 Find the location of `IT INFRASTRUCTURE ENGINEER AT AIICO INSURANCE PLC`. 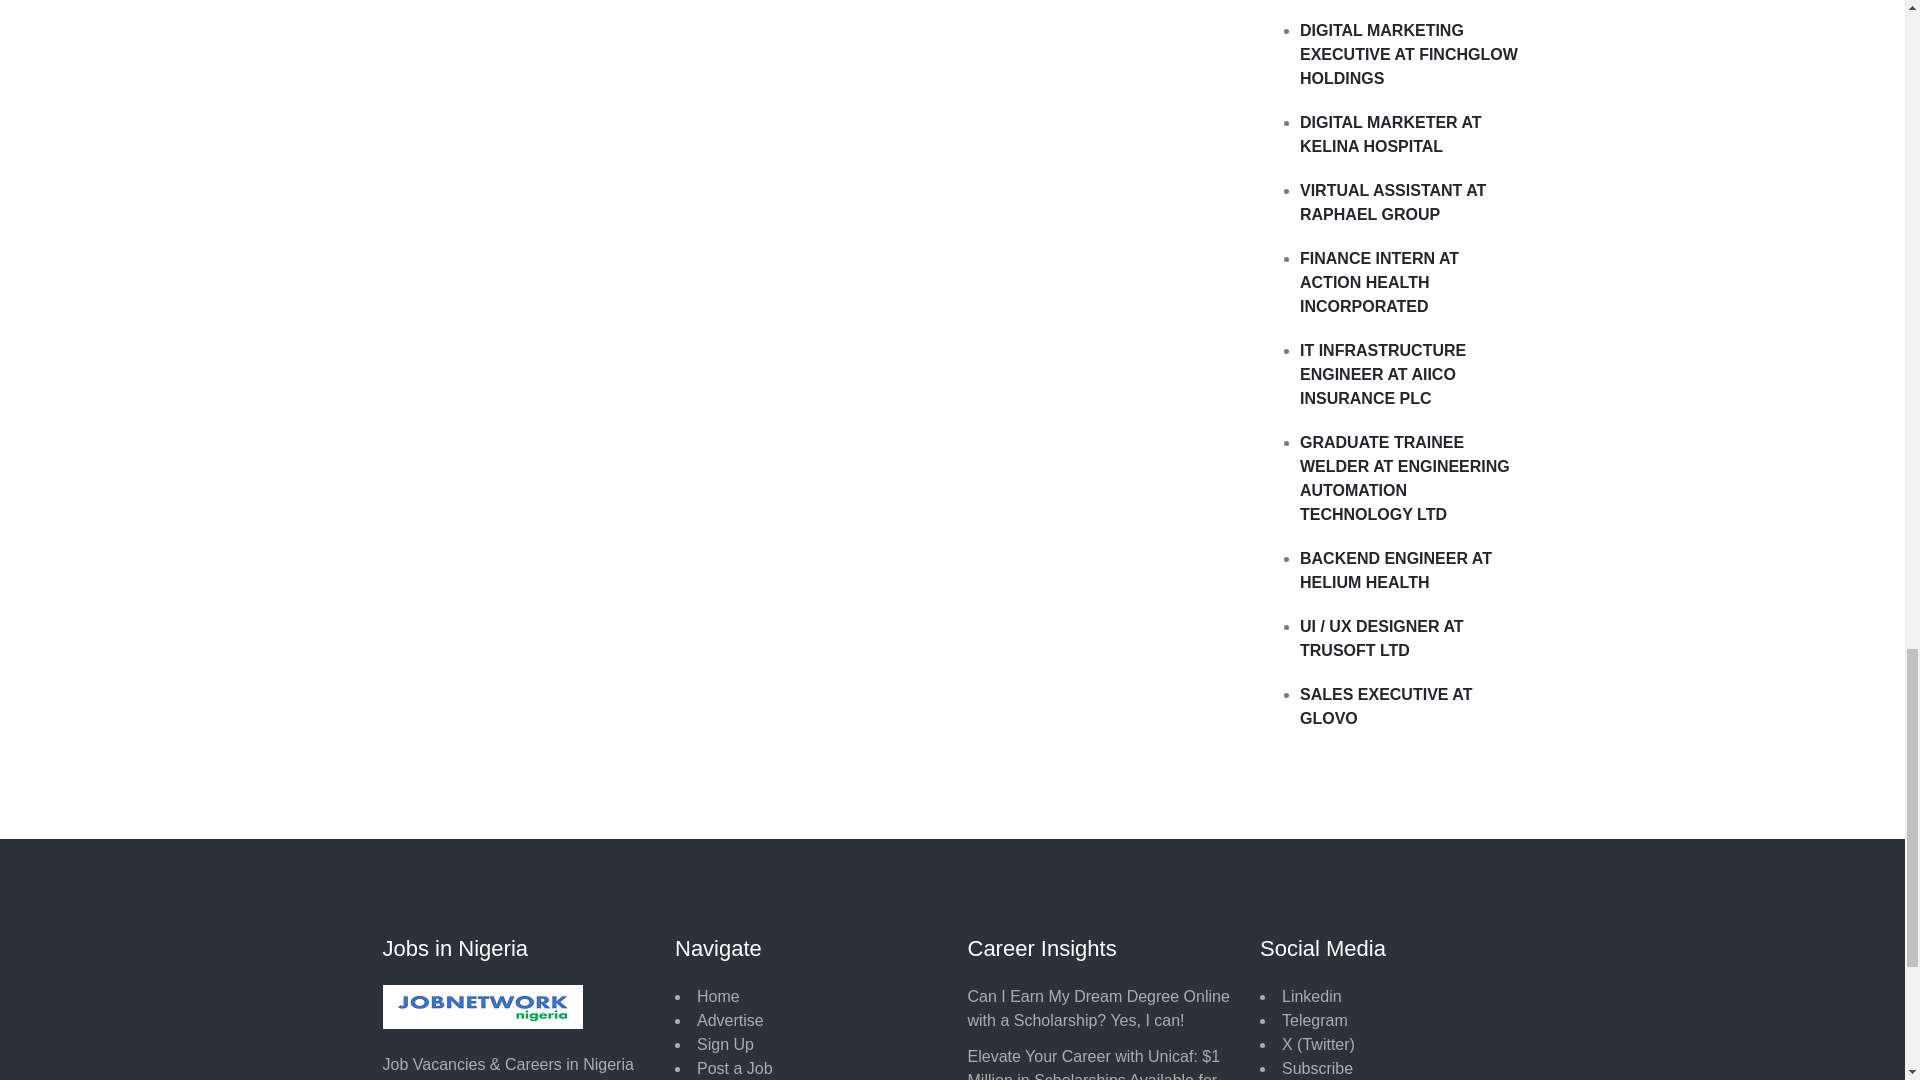

IT INFRASTRUCTURE ENGINEER AT AIICO INSURANCE PLC is located at coordinates (1382, 374).